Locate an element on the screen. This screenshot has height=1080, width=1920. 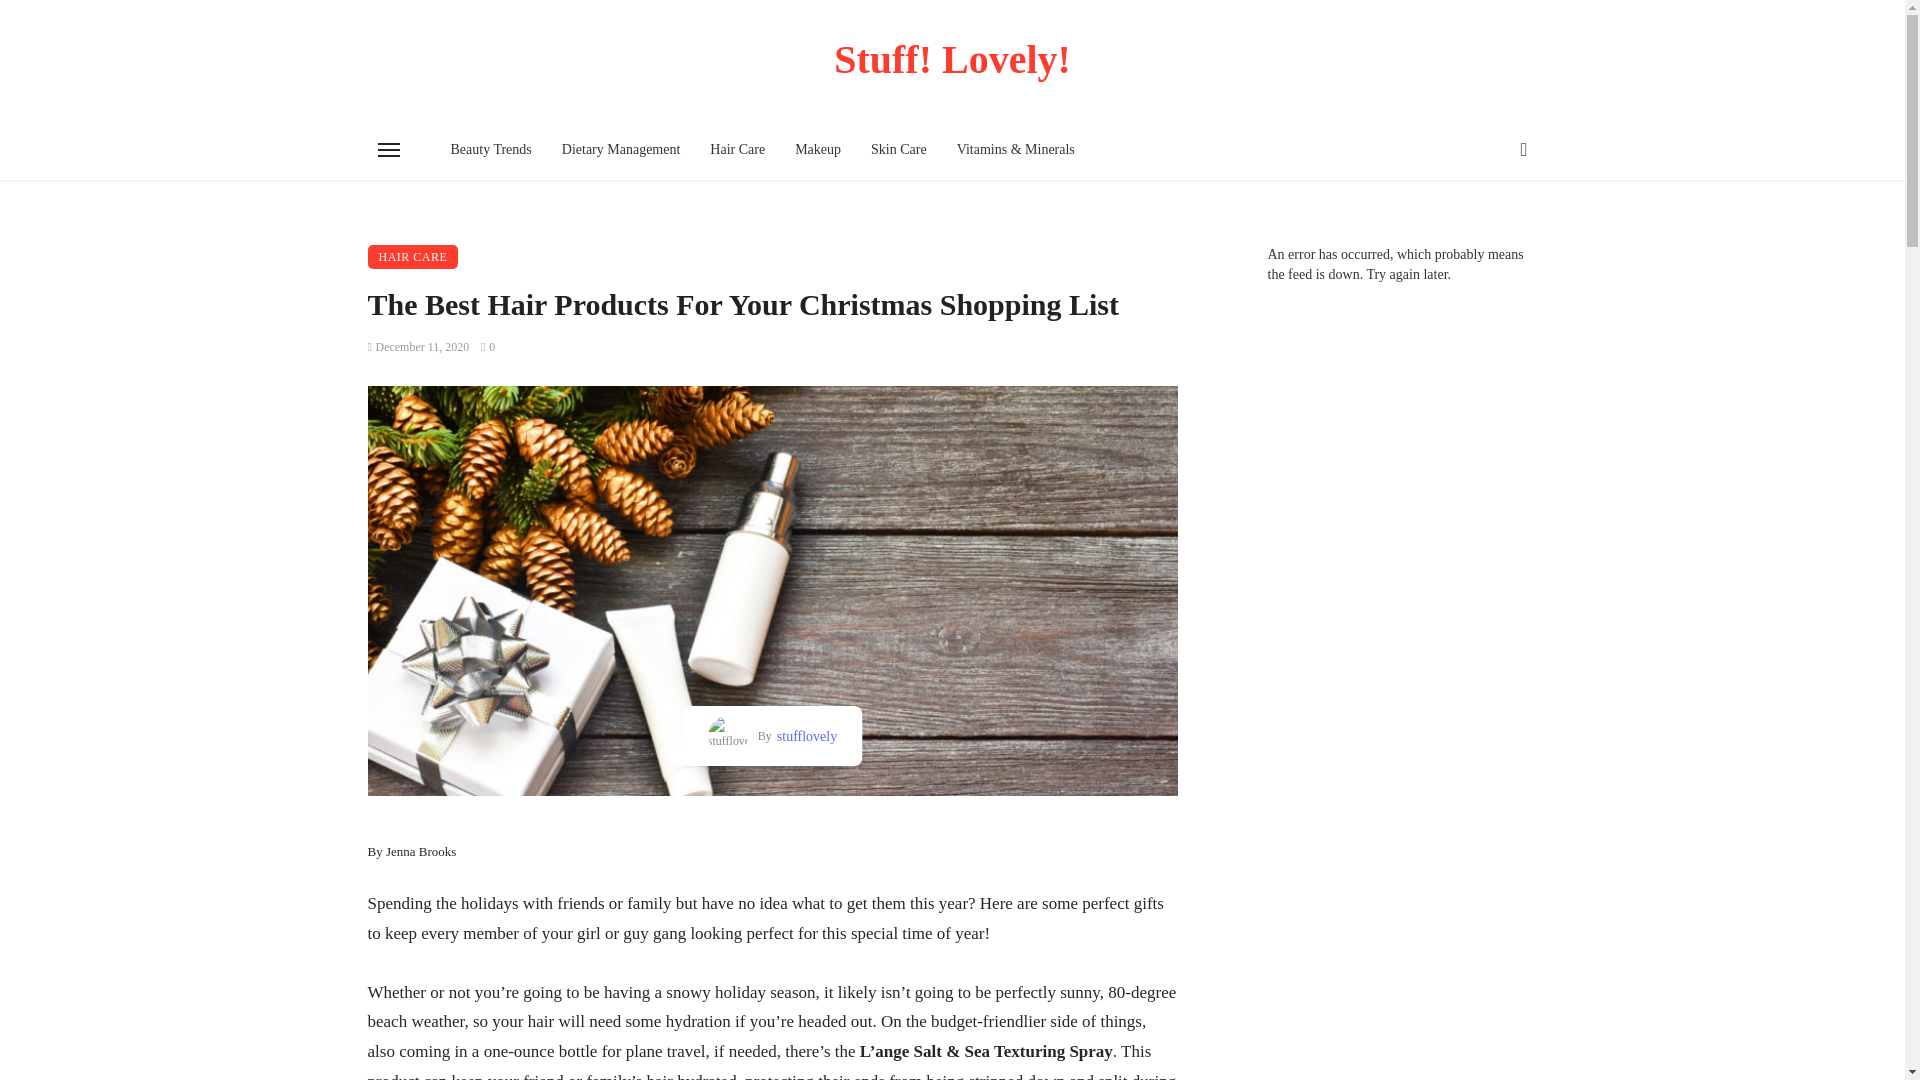
Stuff! Lovely! is located at coordinates (953, 59).